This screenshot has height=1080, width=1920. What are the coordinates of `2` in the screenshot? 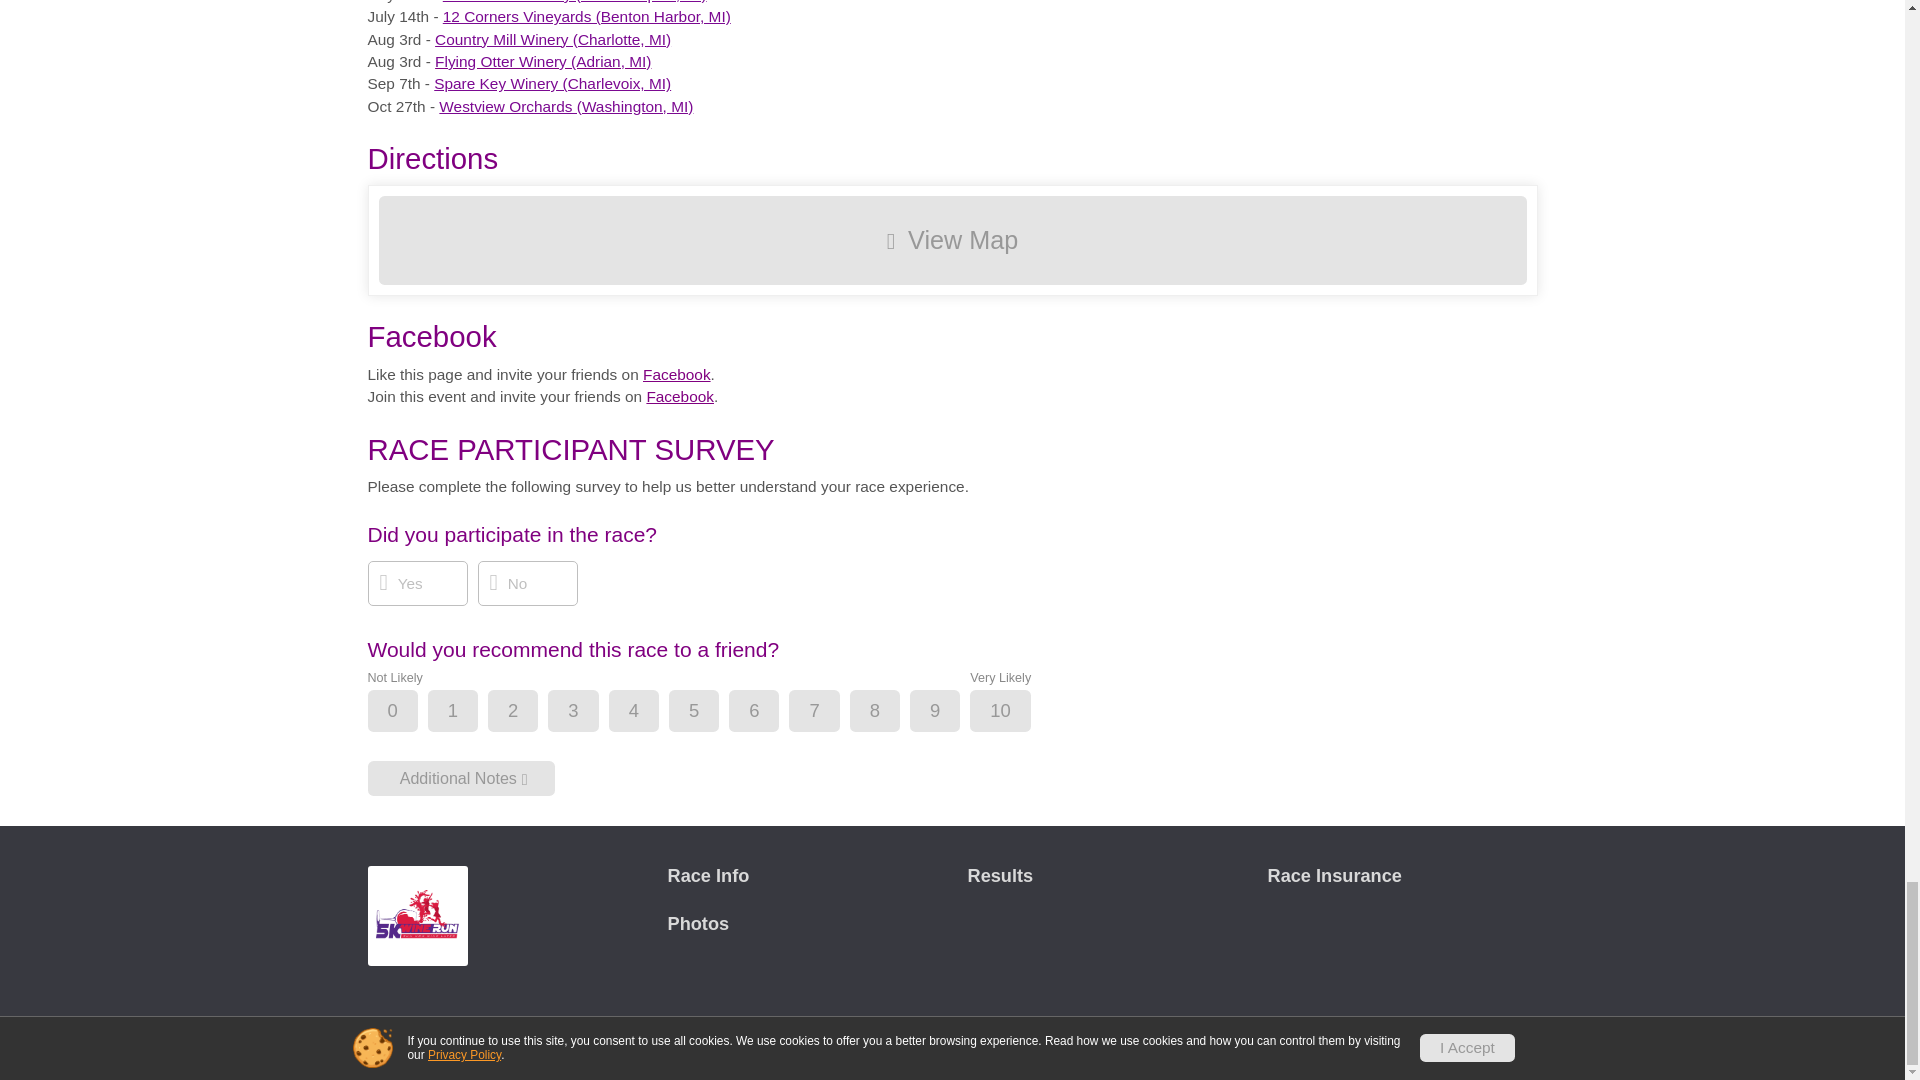 It's located at (530, 712).